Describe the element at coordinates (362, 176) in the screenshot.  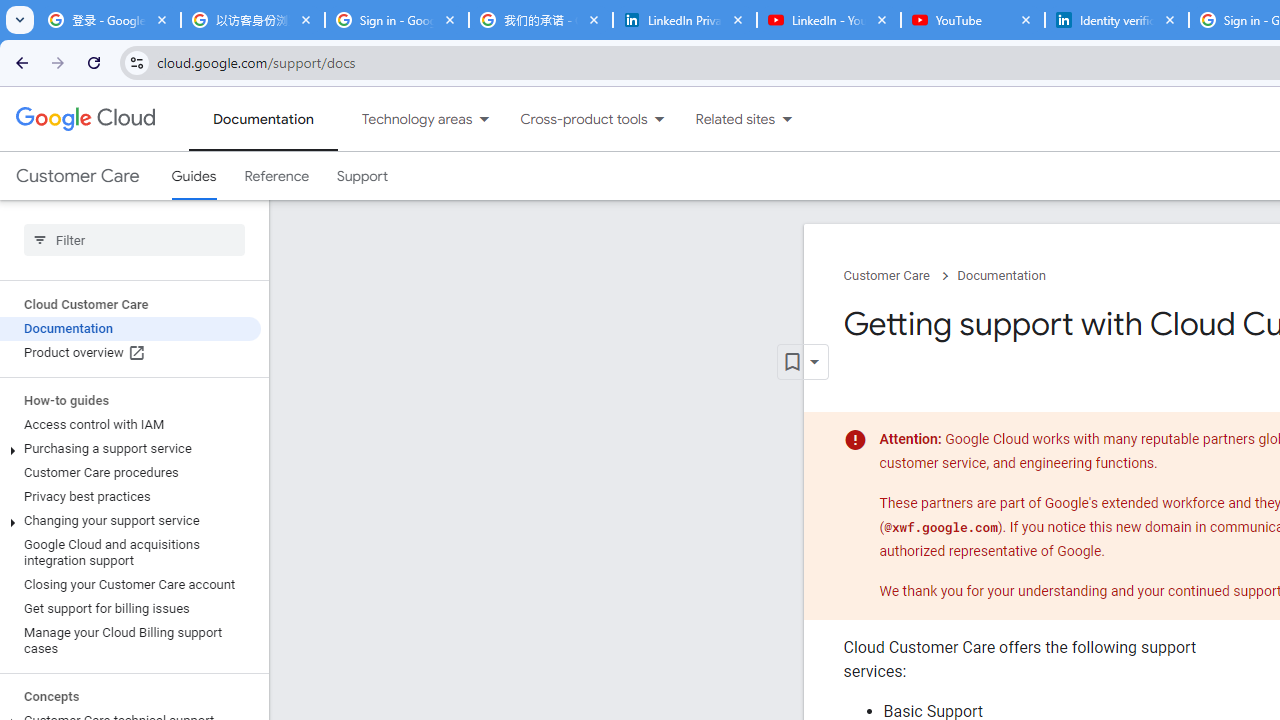
I see `Support` at that location.